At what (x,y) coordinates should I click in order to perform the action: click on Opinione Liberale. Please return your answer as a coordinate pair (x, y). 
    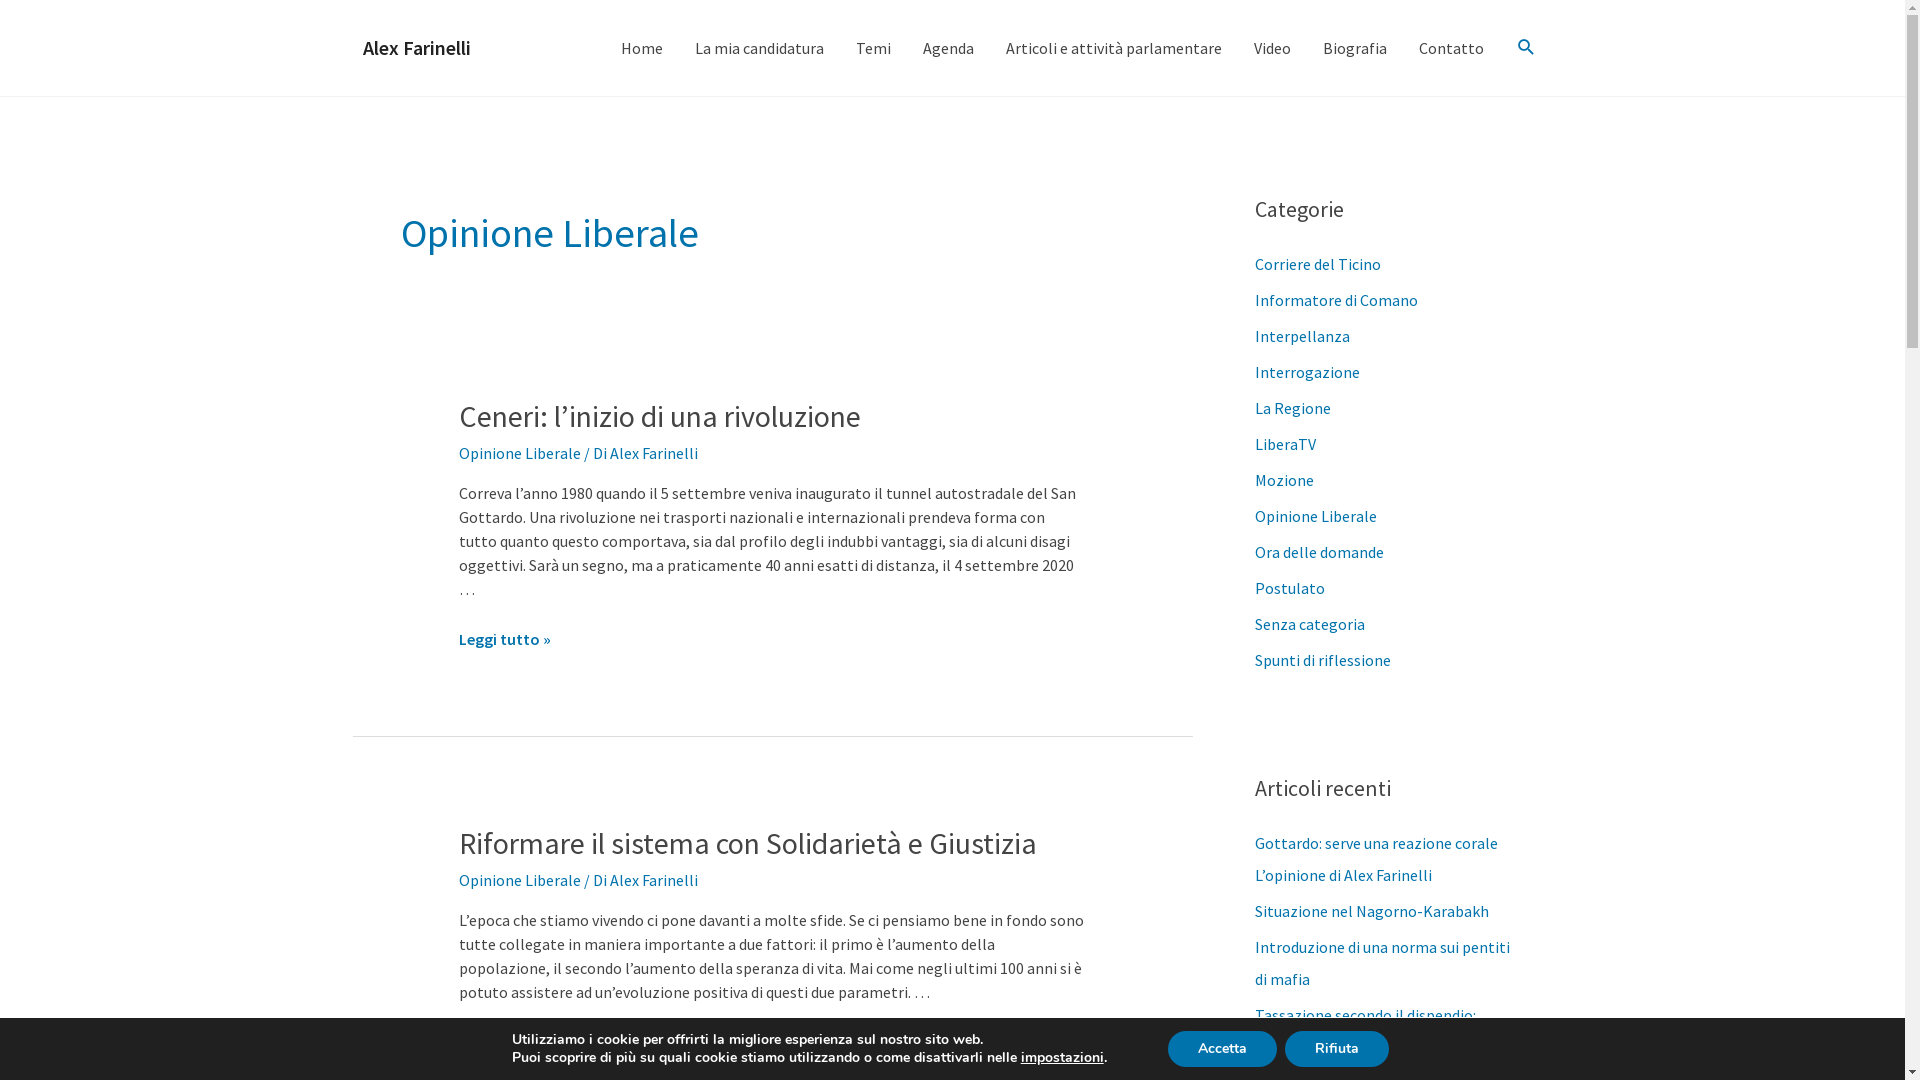
    Looking at the image, I should click on (520, 453).